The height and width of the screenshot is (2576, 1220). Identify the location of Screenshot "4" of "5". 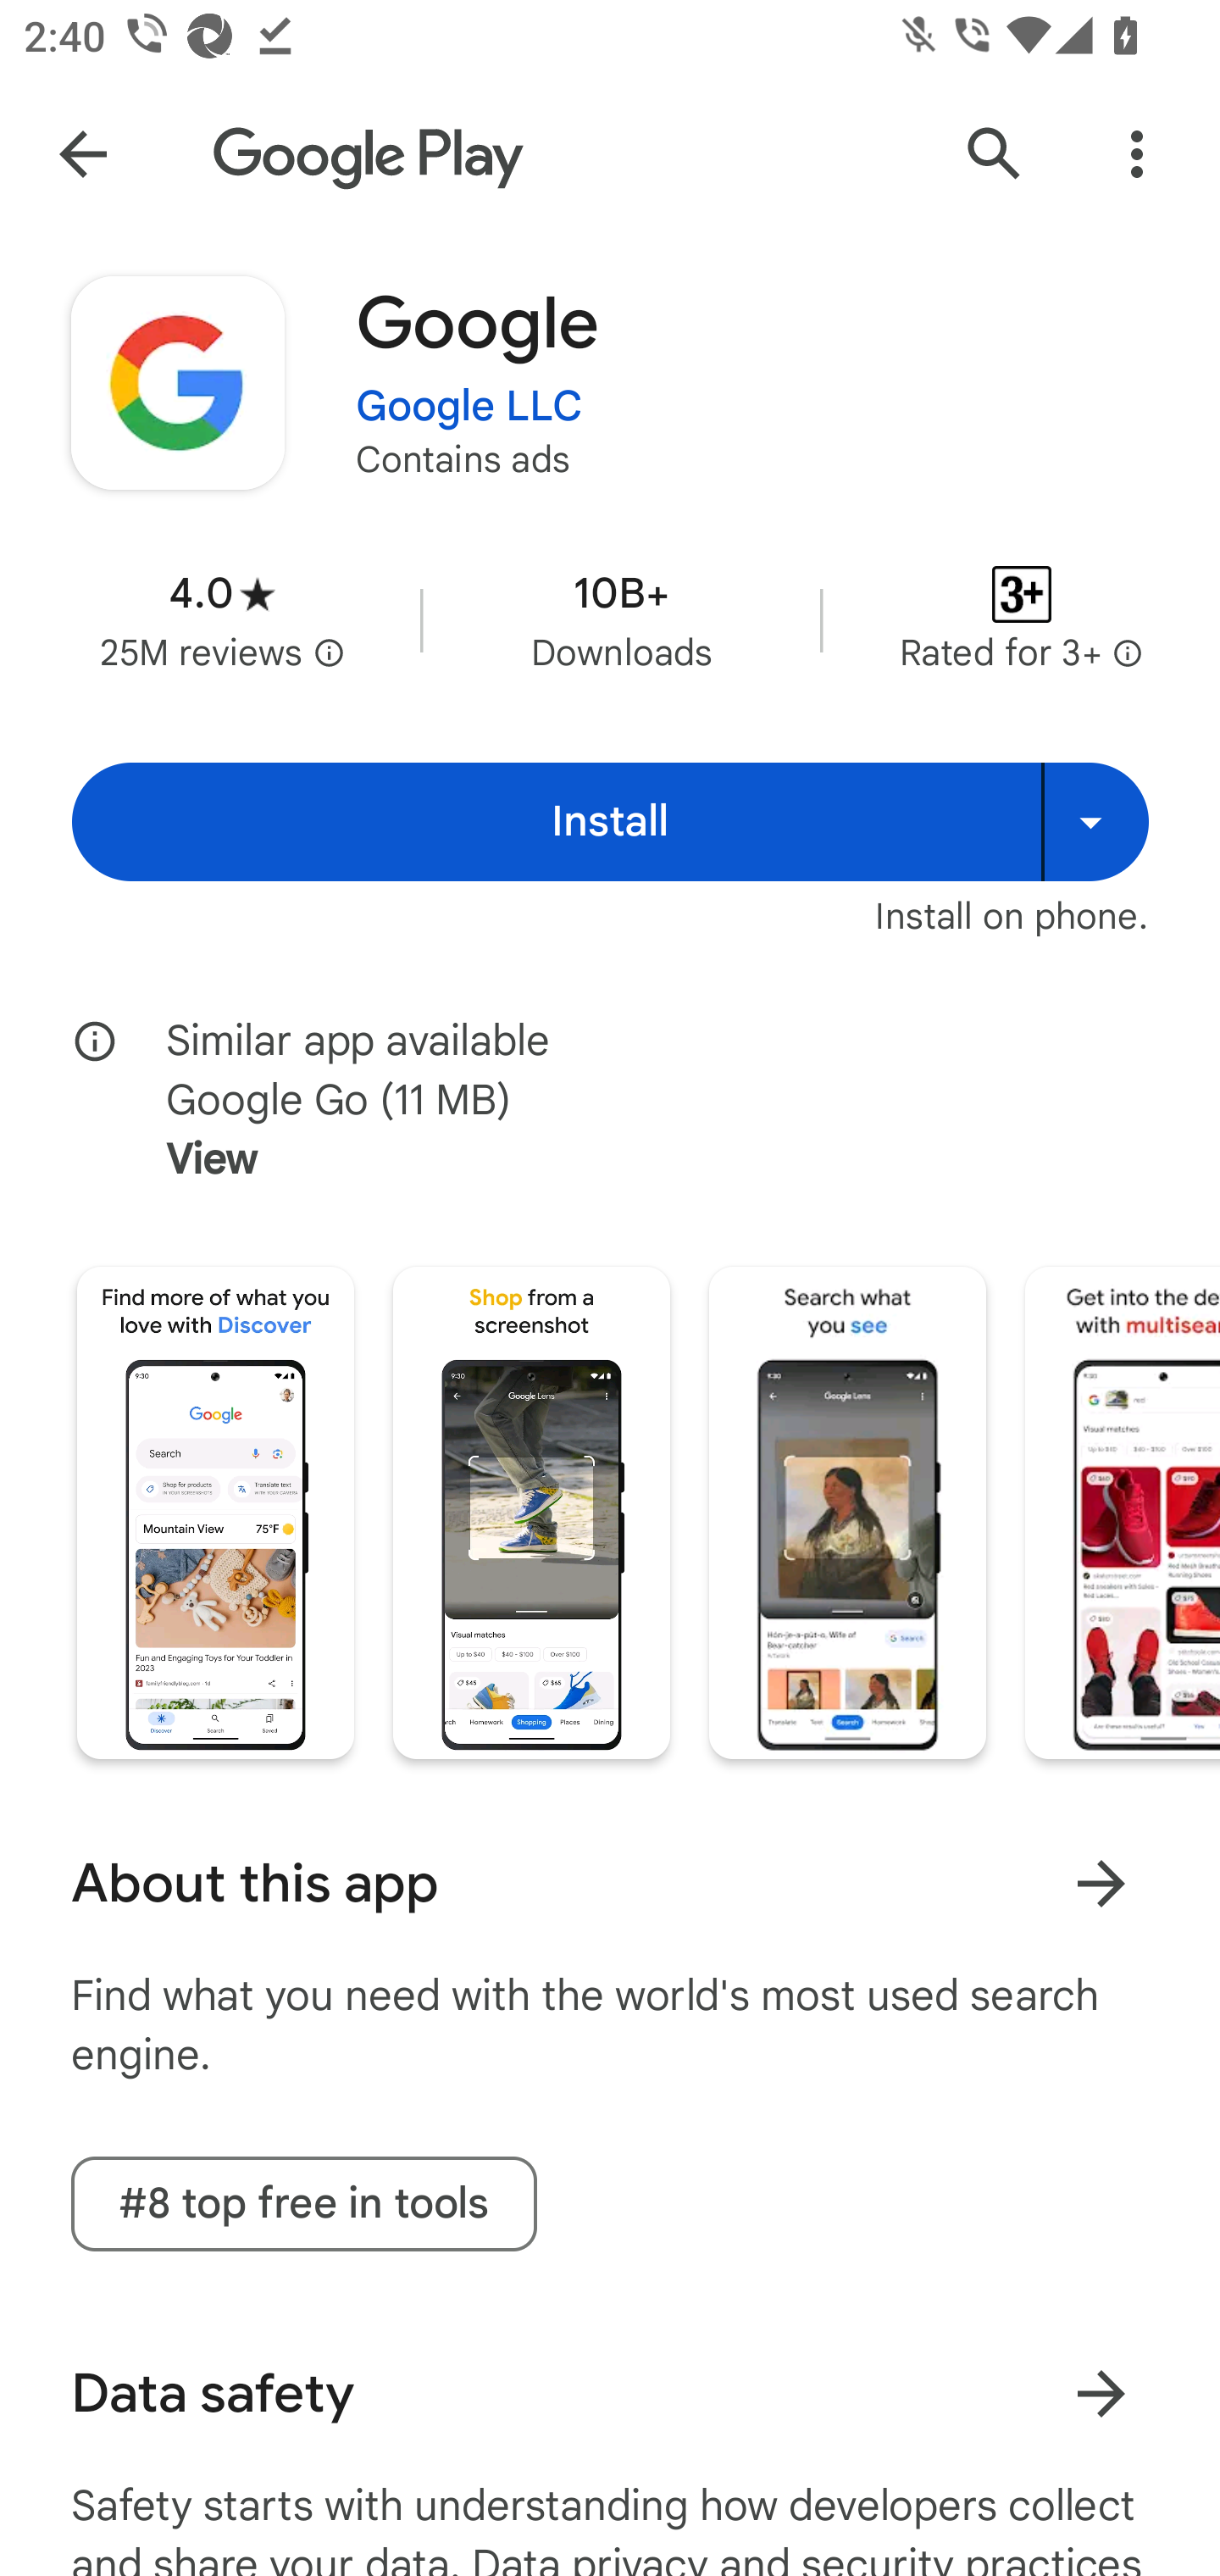
(1122, 1513).